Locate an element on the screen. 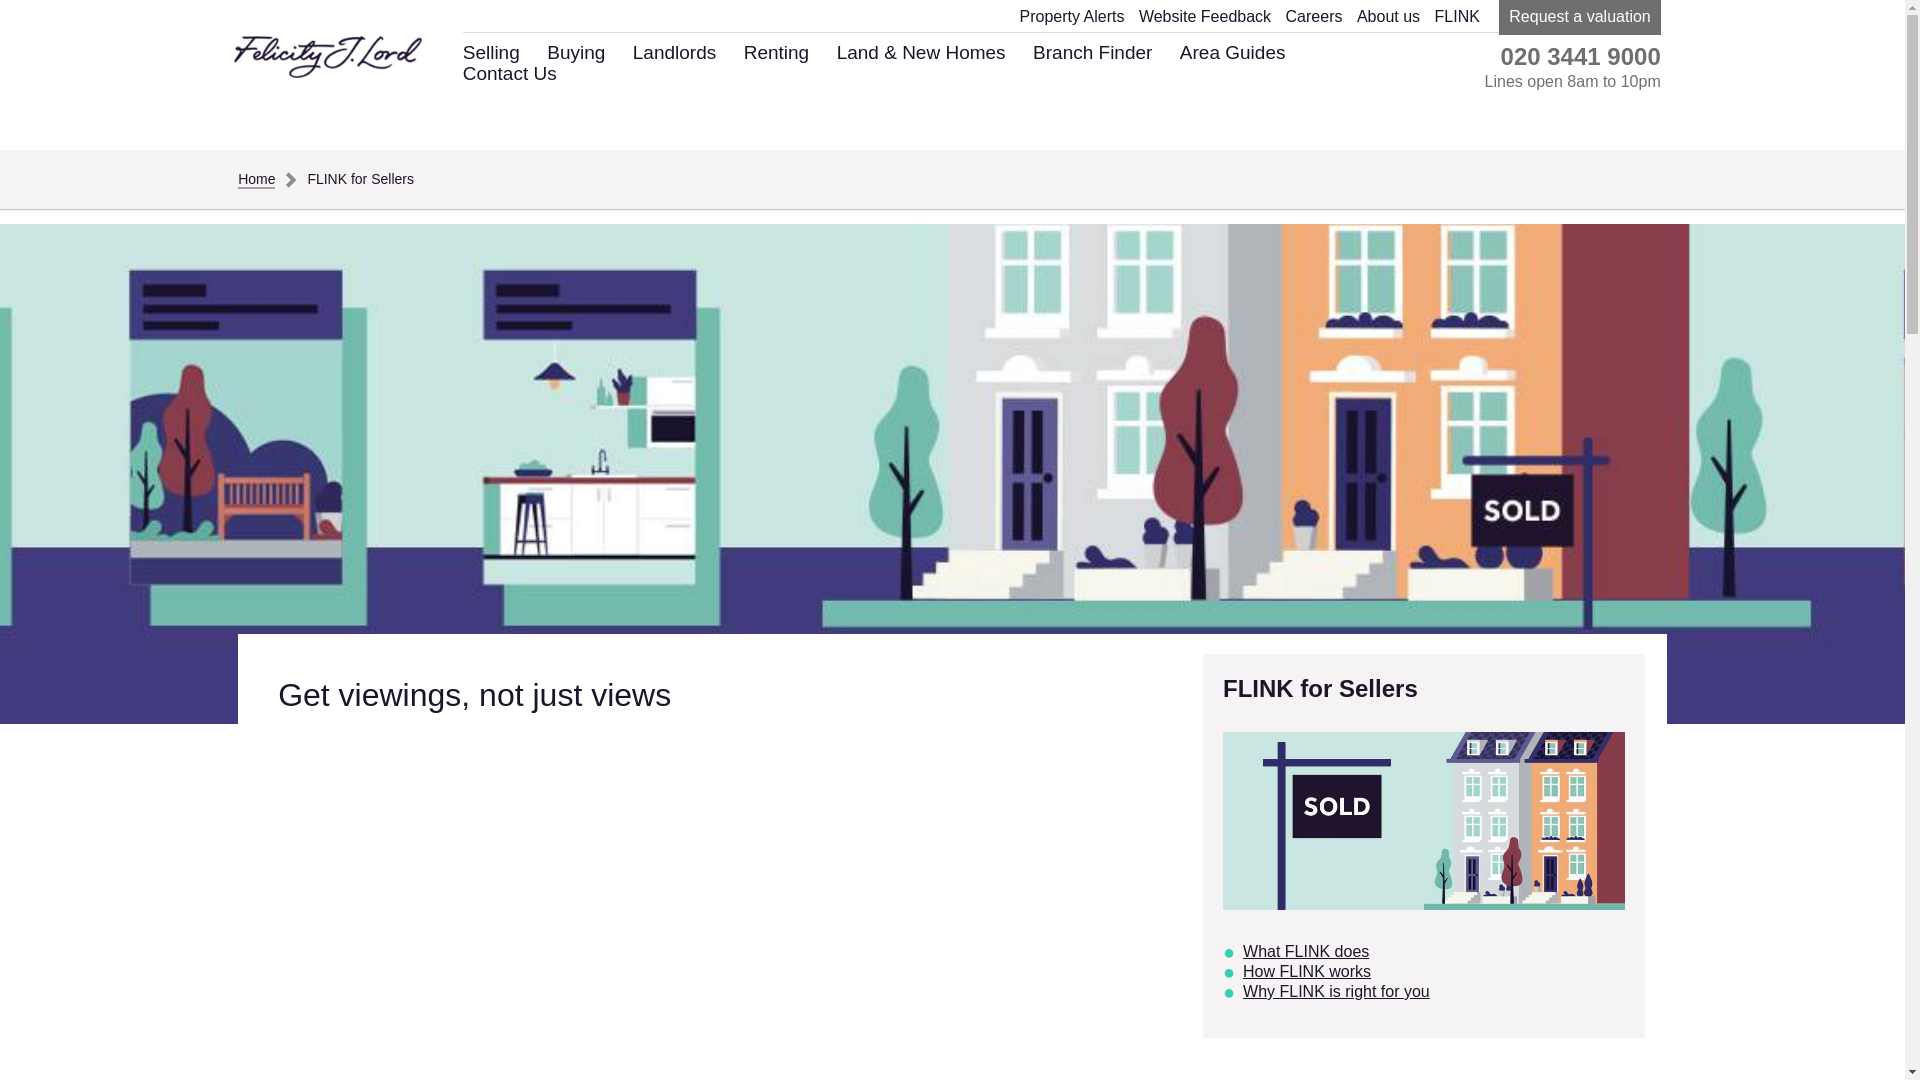  Landlords is located at coordinates (674, 52).